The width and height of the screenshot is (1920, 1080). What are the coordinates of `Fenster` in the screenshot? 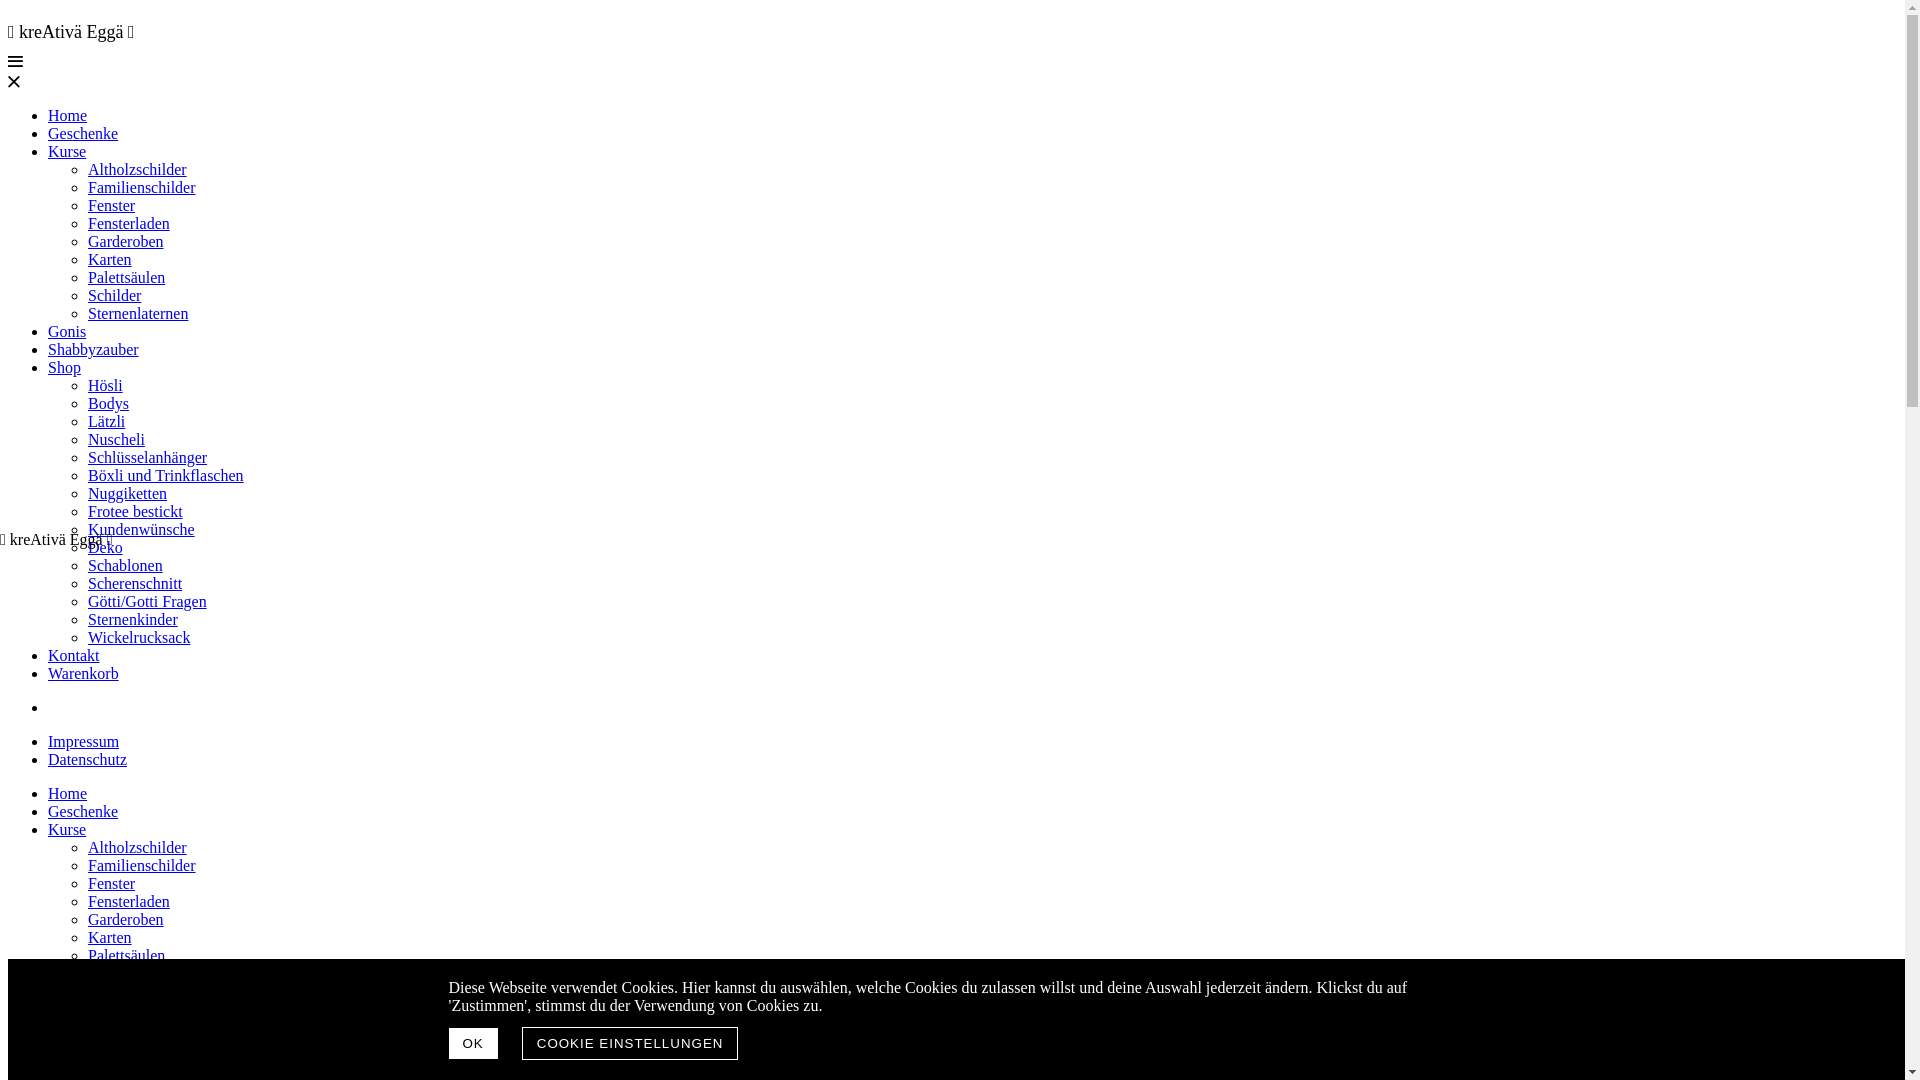 It's located at (112, 206).